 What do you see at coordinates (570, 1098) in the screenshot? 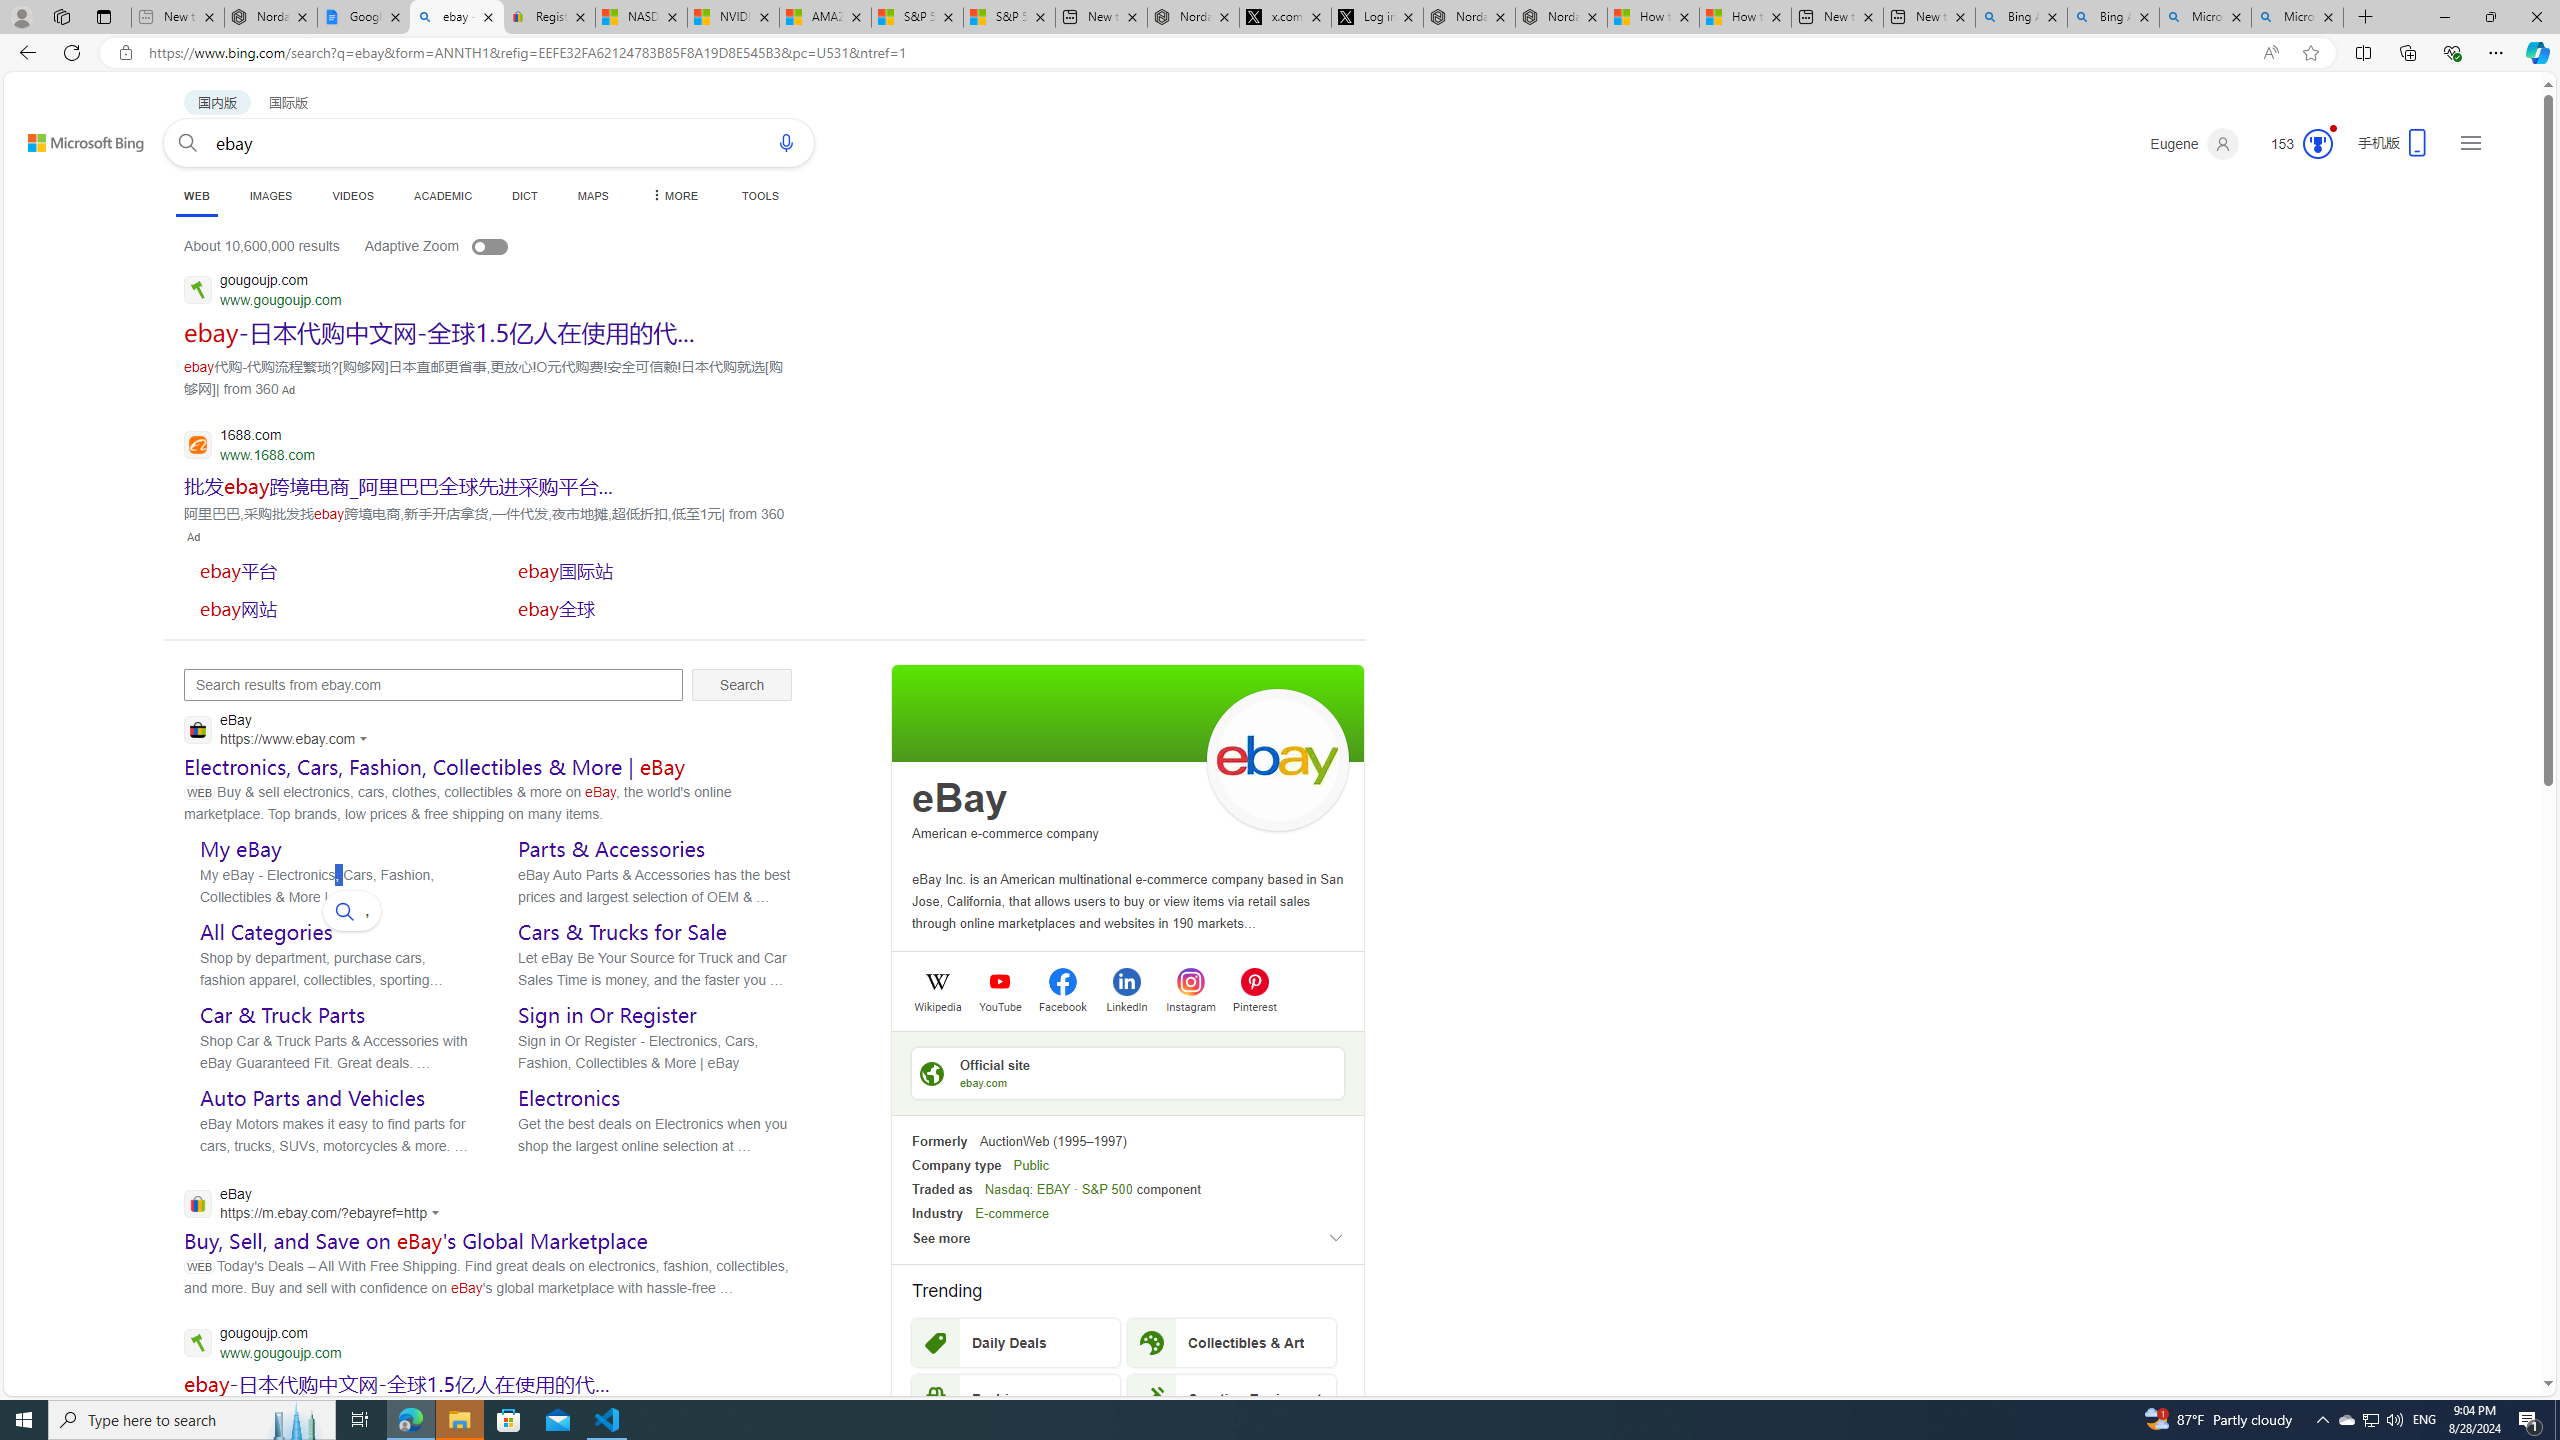
I see `Electronics` at bounding box center [570, 1098].